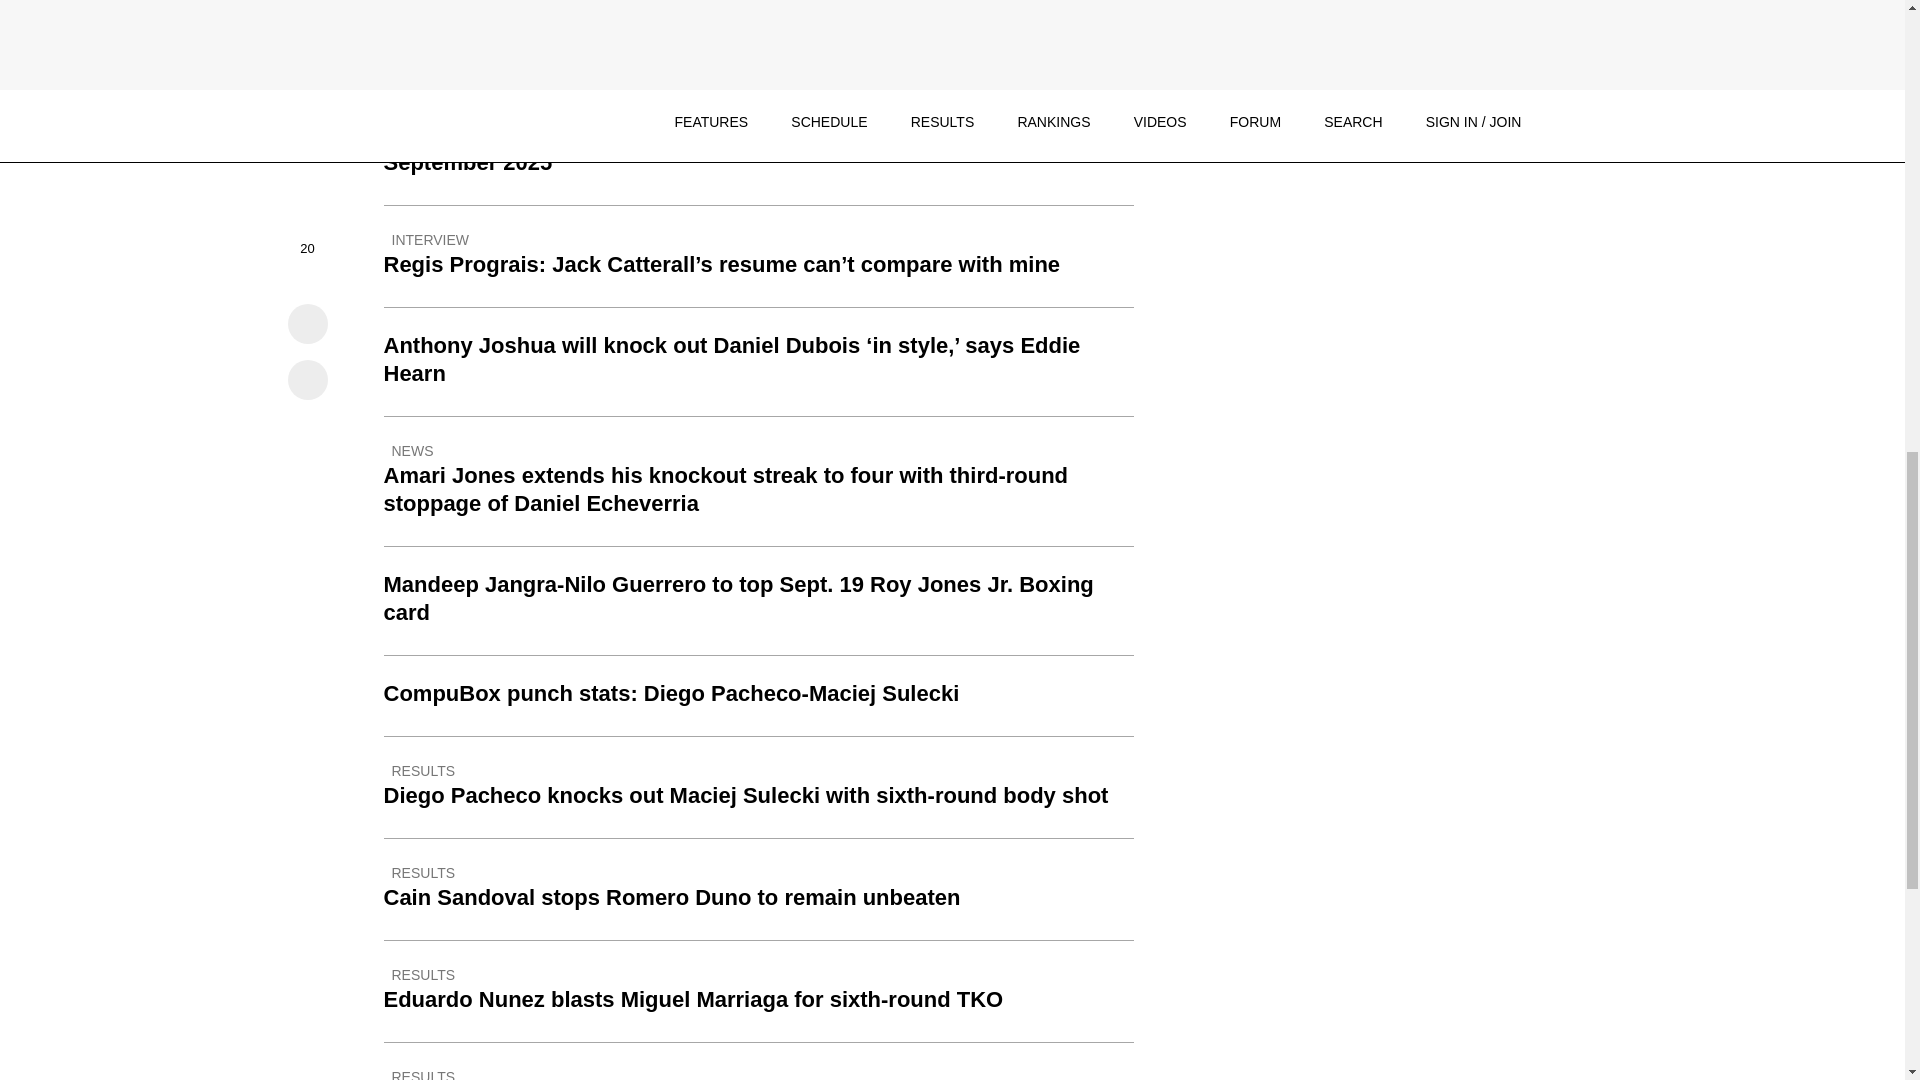 This screenshot has width=1920, height=1080. Describe the element at coordinates (486, 2) in the screenshot. I see `ADD COMMENT` at that location.